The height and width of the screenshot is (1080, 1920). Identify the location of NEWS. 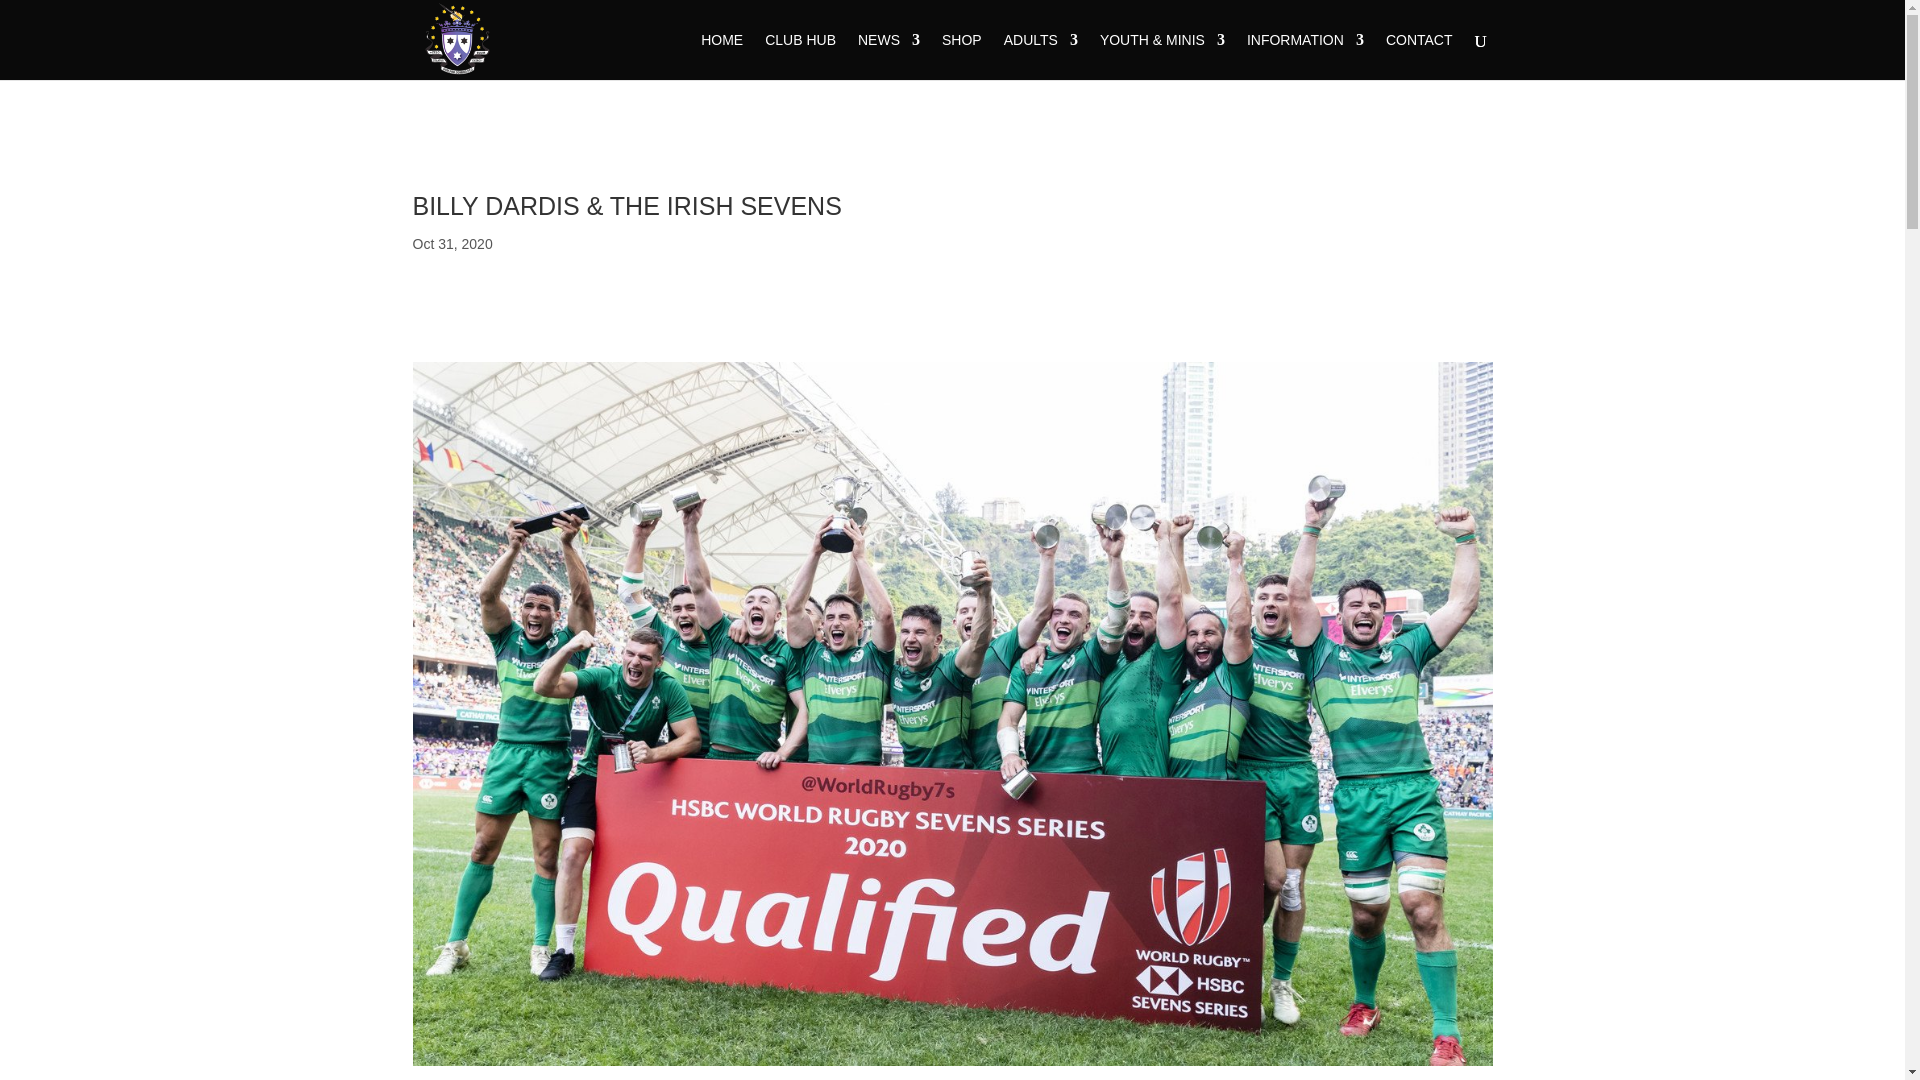
(888, 56).